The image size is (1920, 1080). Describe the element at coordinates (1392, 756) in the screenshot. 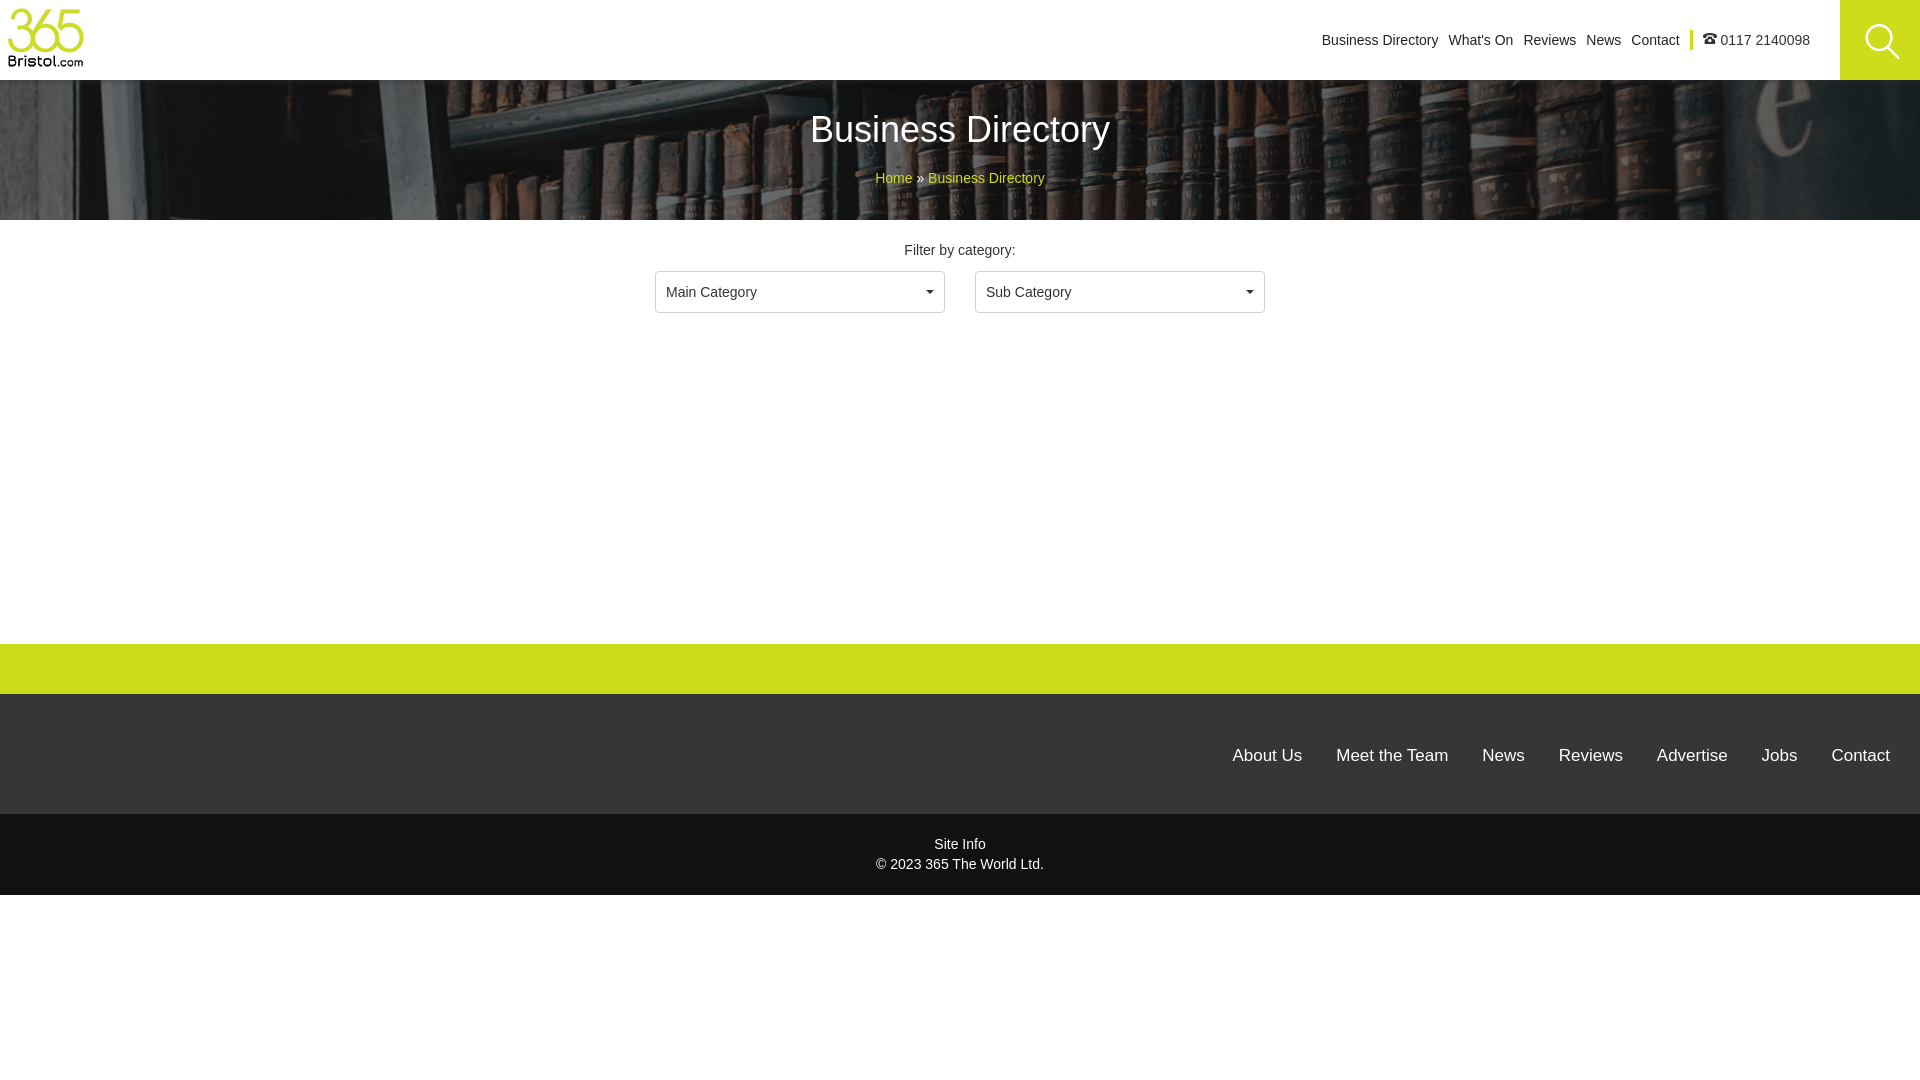

I see `Meet the Team` at that location.